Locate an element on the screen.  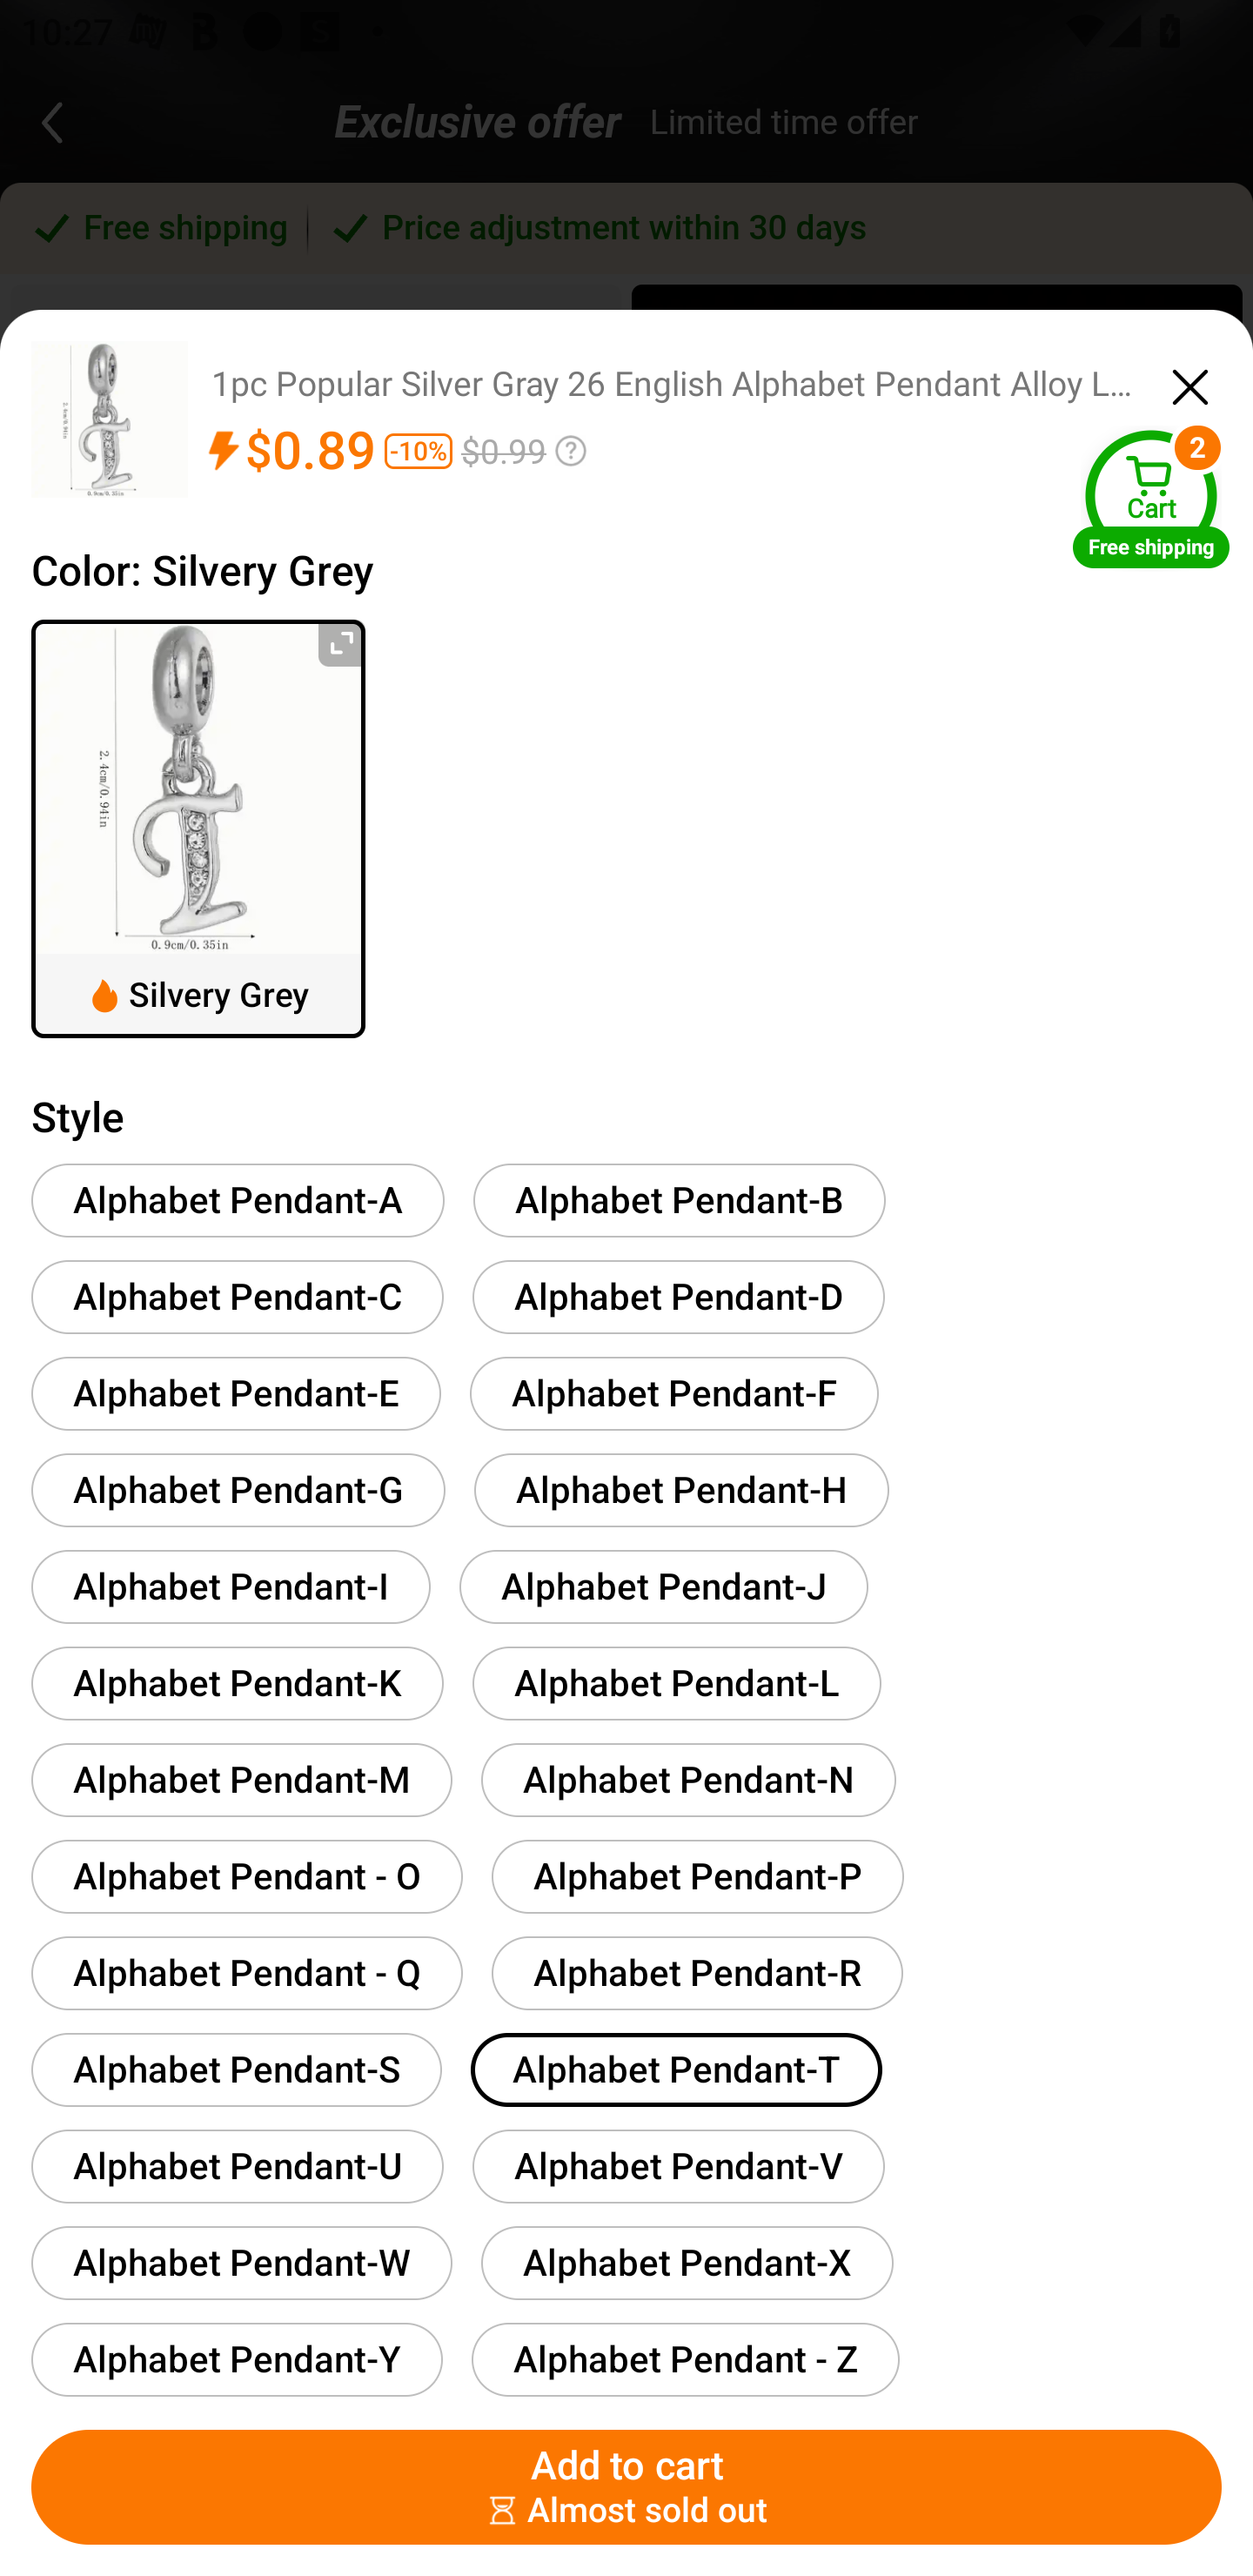
 Alphabet Pendant-U is located at coordinates (237, 2165).